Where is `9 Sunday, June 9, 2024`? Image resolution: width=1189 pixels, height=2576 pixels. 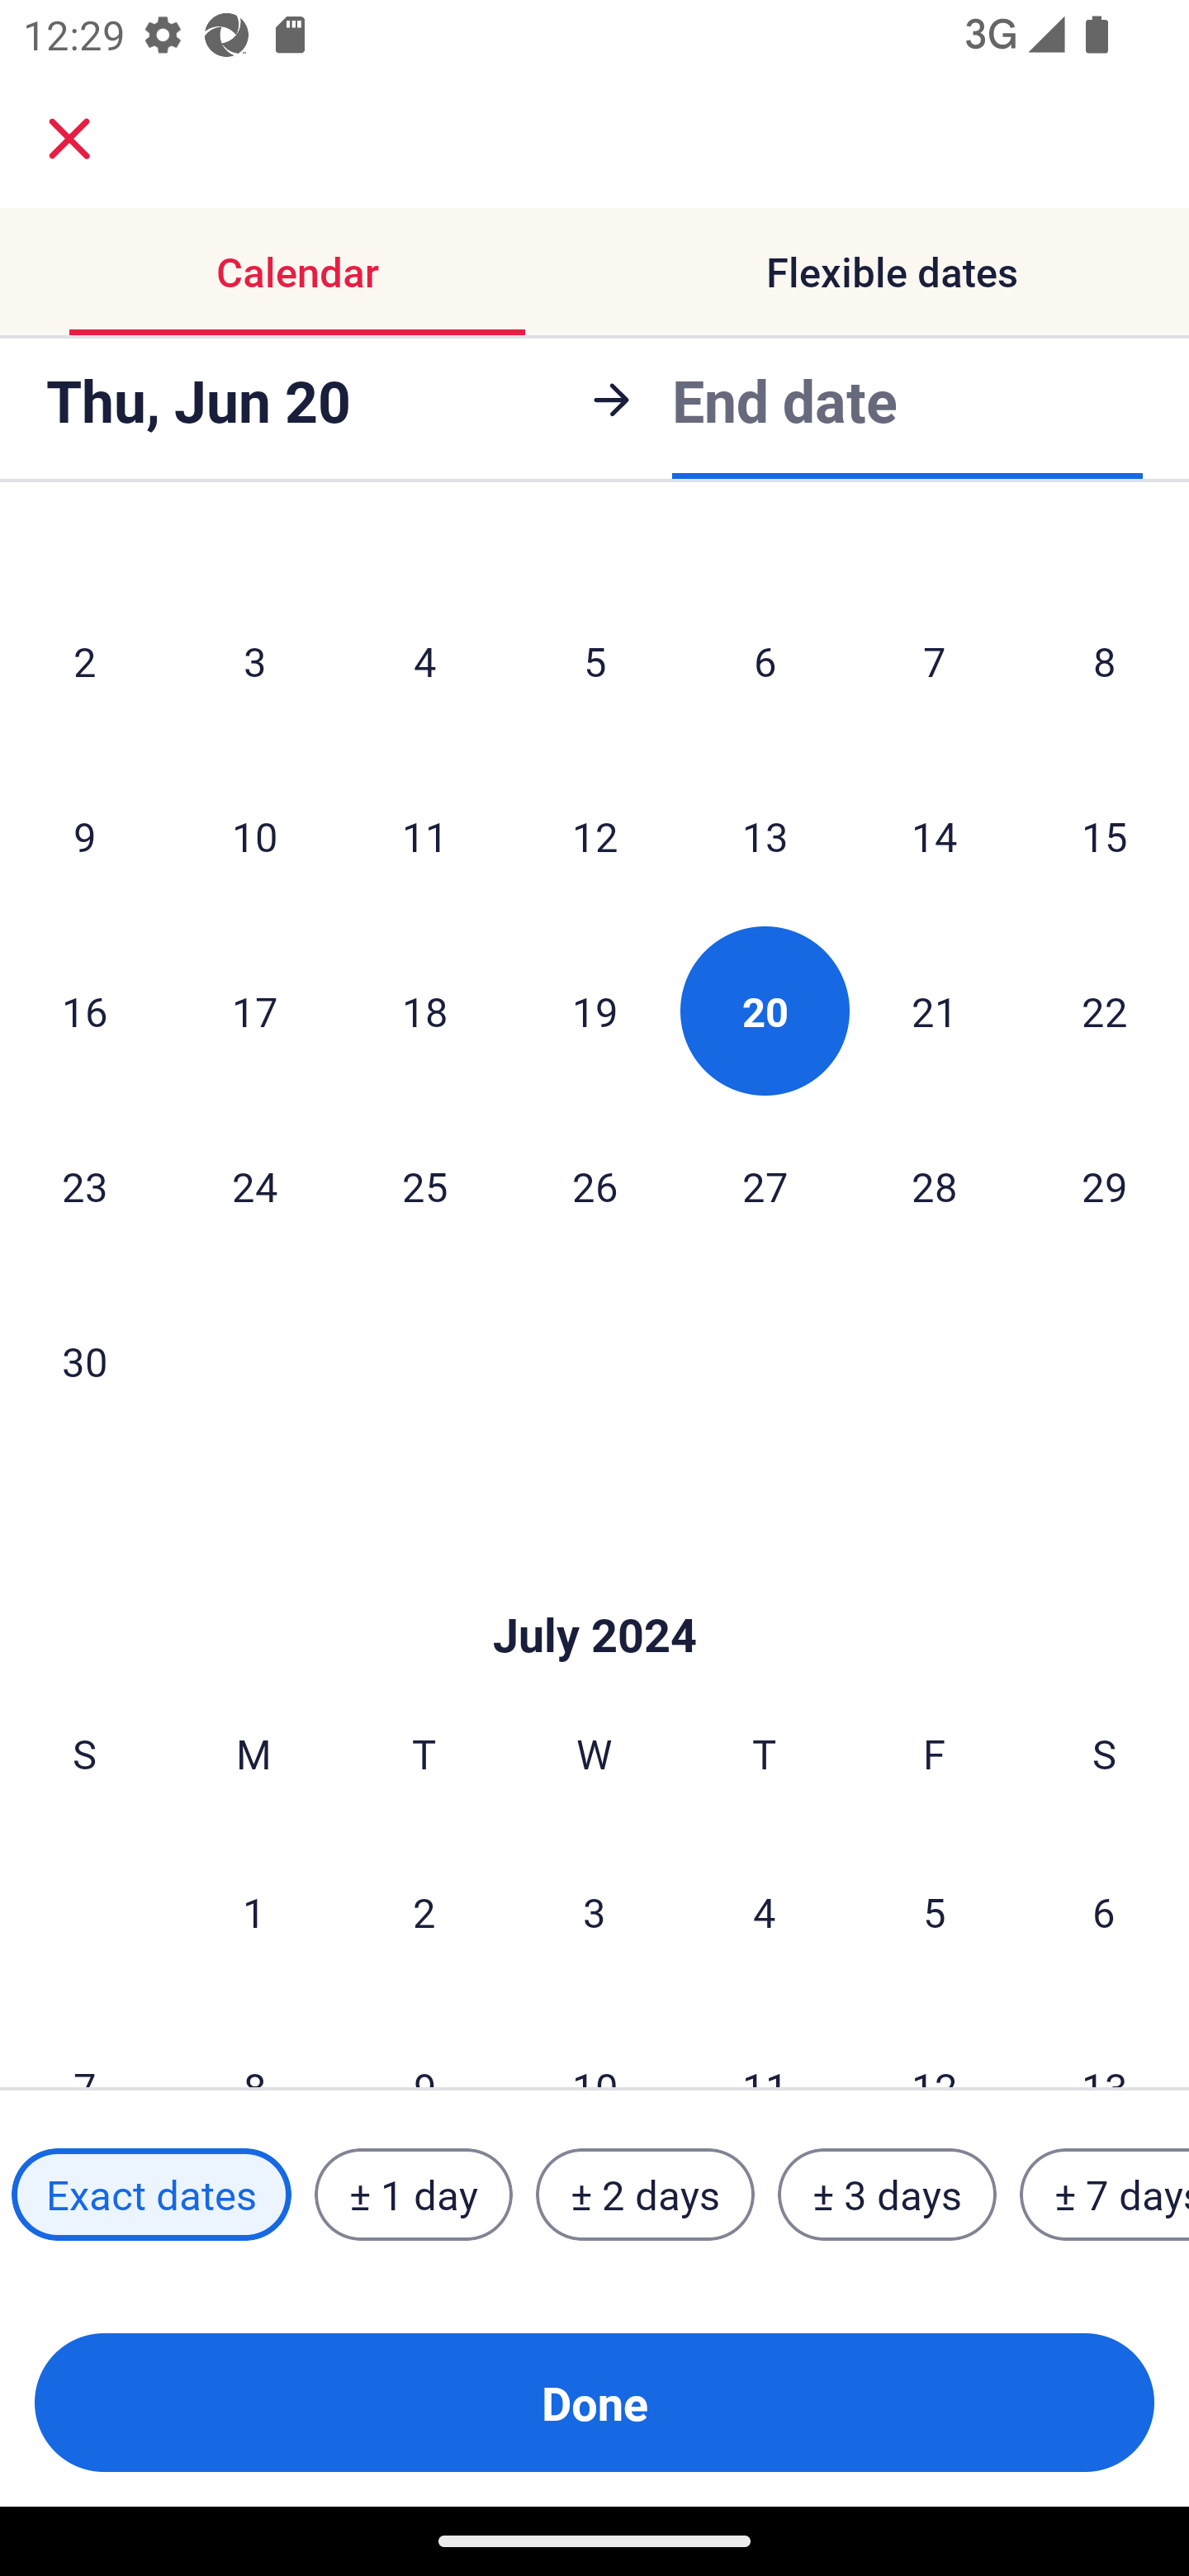 9 Sunday, June 9, 2024 is located at coordinates (84, 836).